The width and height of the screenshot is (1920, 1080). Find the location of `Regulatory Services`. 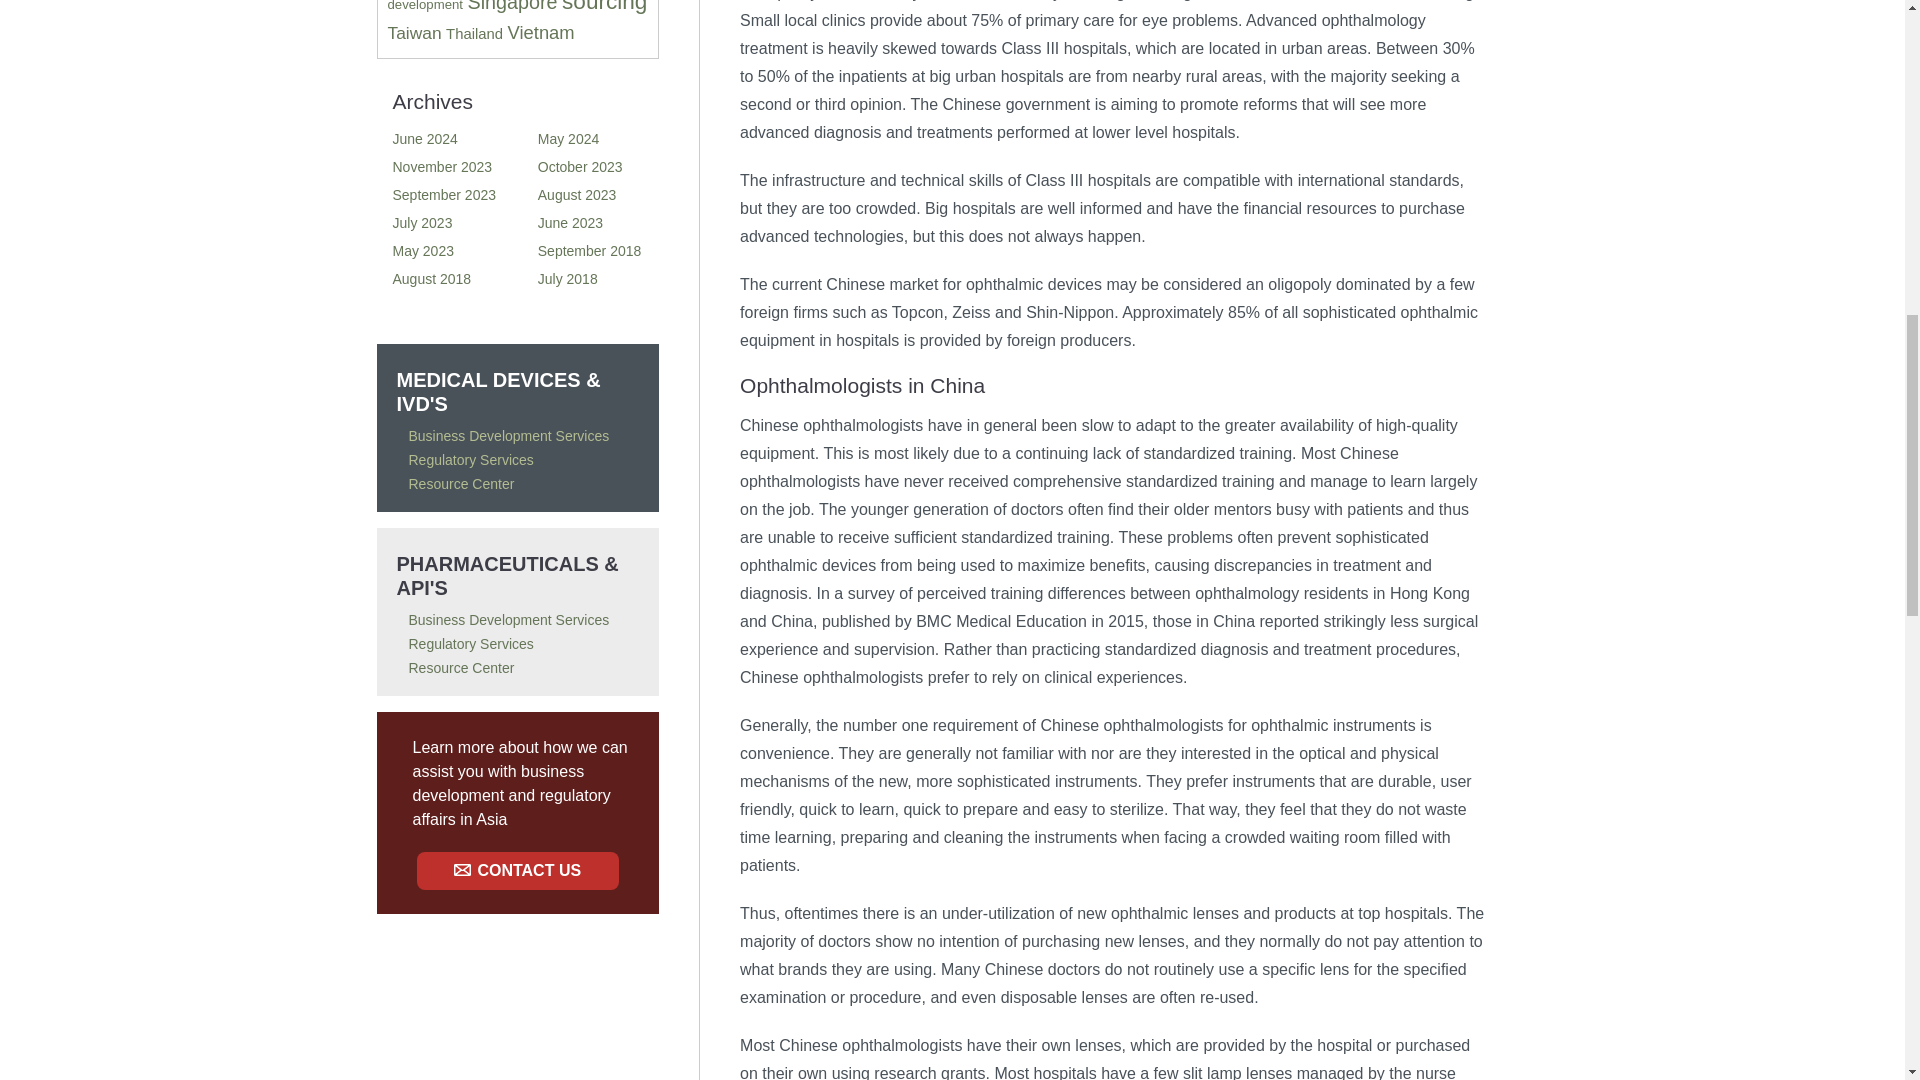

Regulatory Services is located at coordinates (470, 460).